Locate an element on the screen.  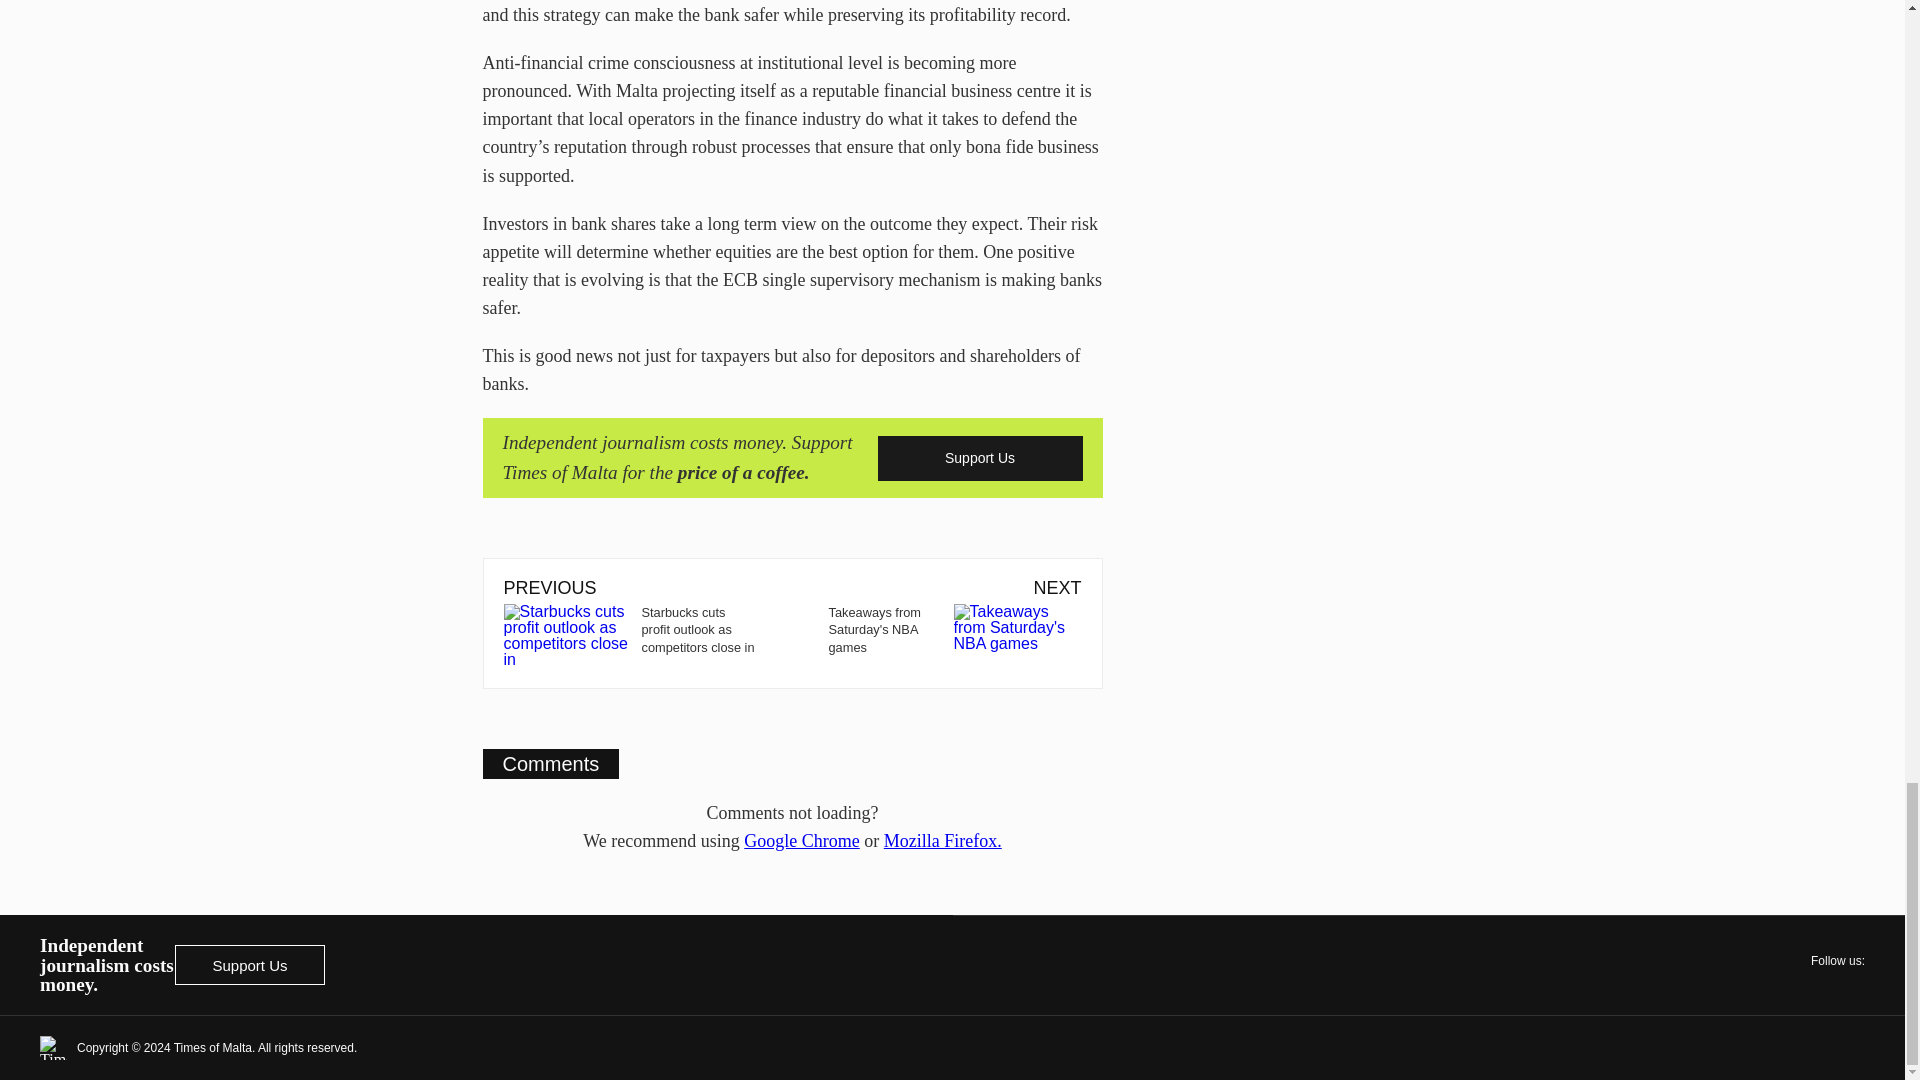
Support Us is located at coordinates (249, 964).